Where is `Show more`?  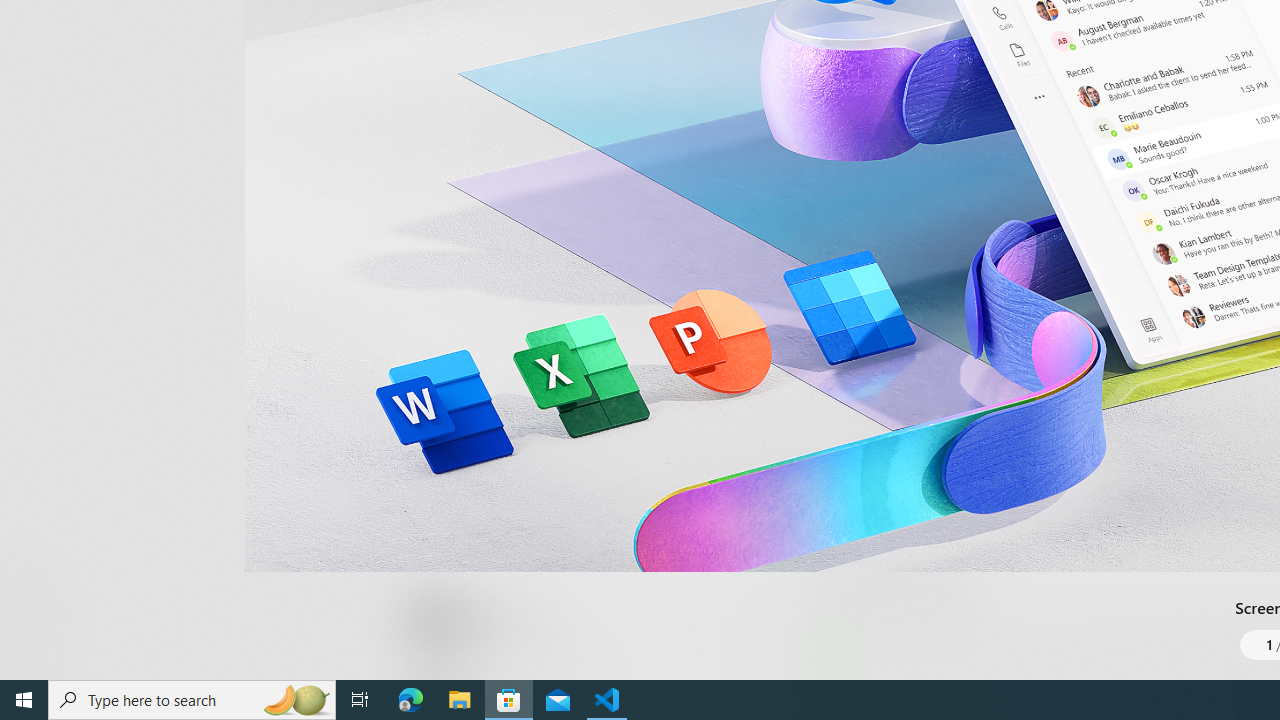
Show more is located at coordinates (854, 674).